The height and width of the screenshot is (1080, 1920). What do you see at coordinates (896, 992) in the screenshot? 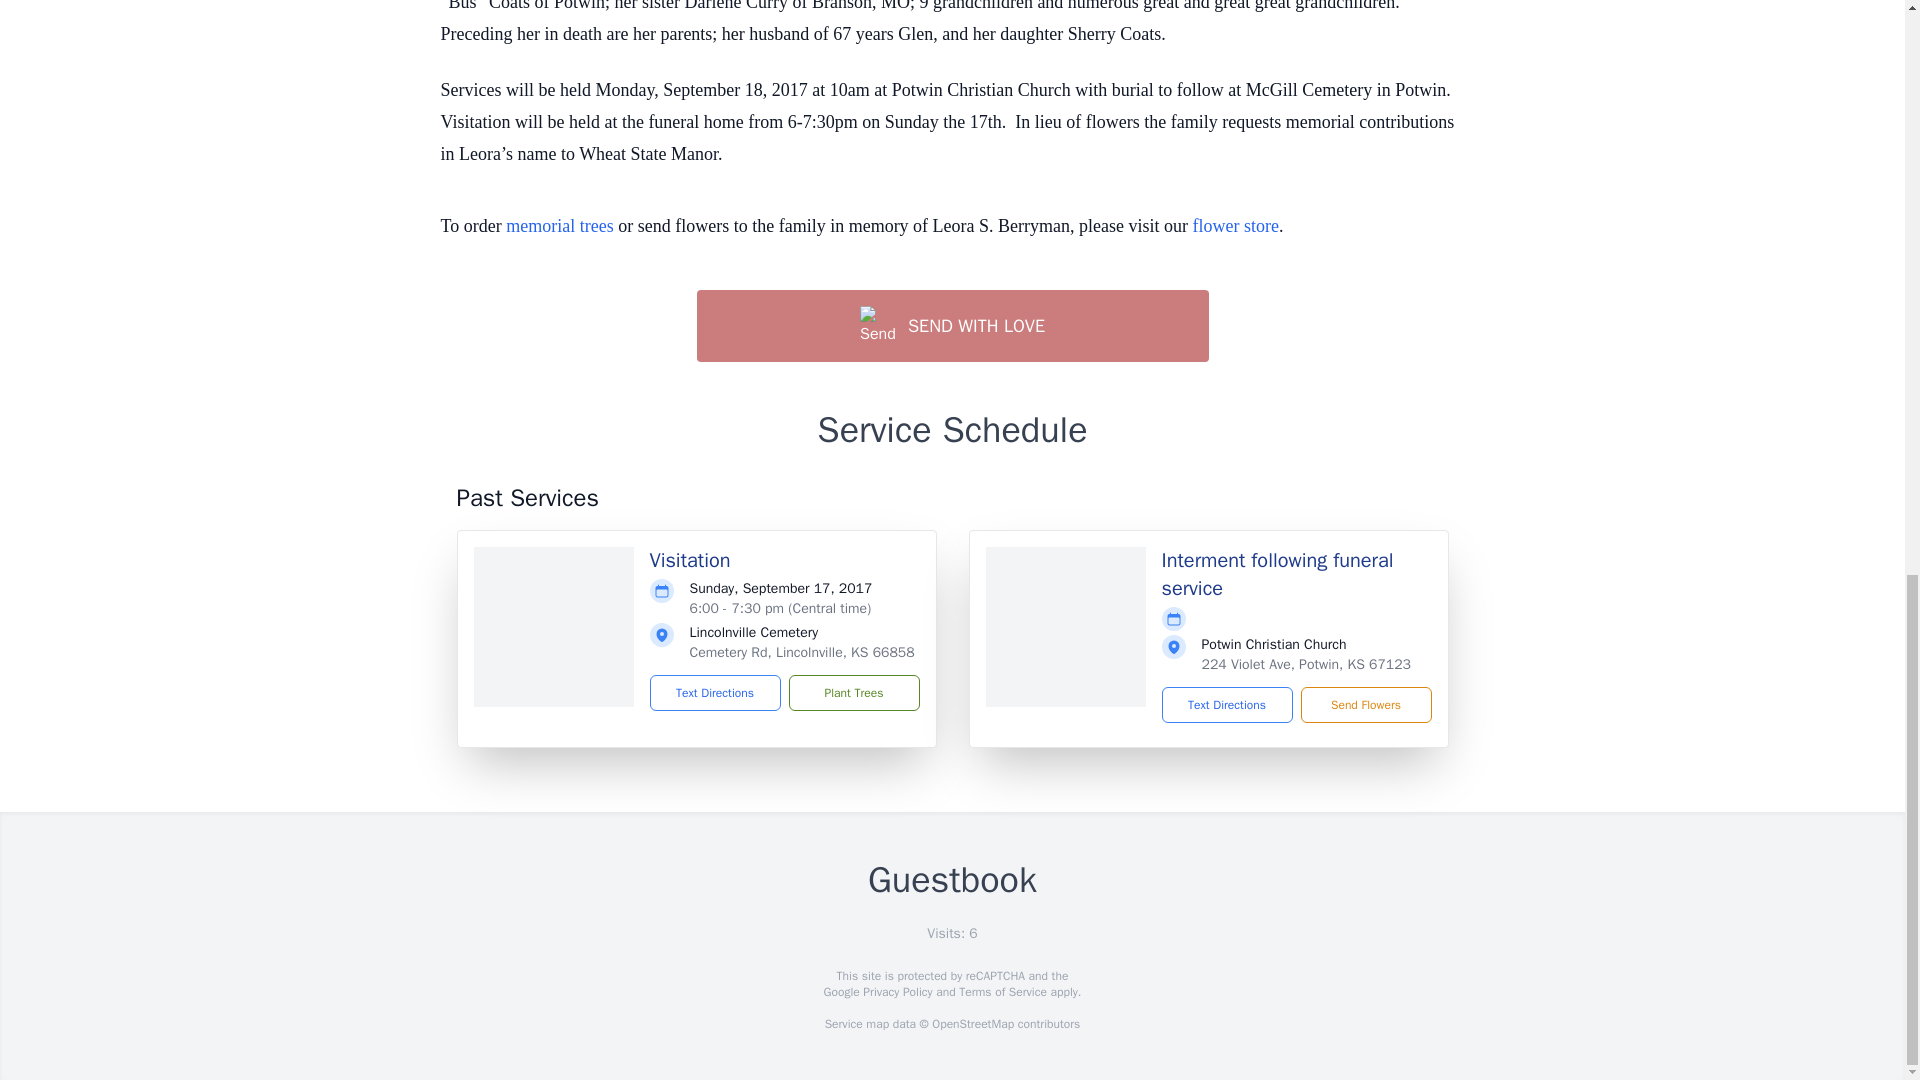
I see `Privacy Policy` at bounding box center [896, 992].